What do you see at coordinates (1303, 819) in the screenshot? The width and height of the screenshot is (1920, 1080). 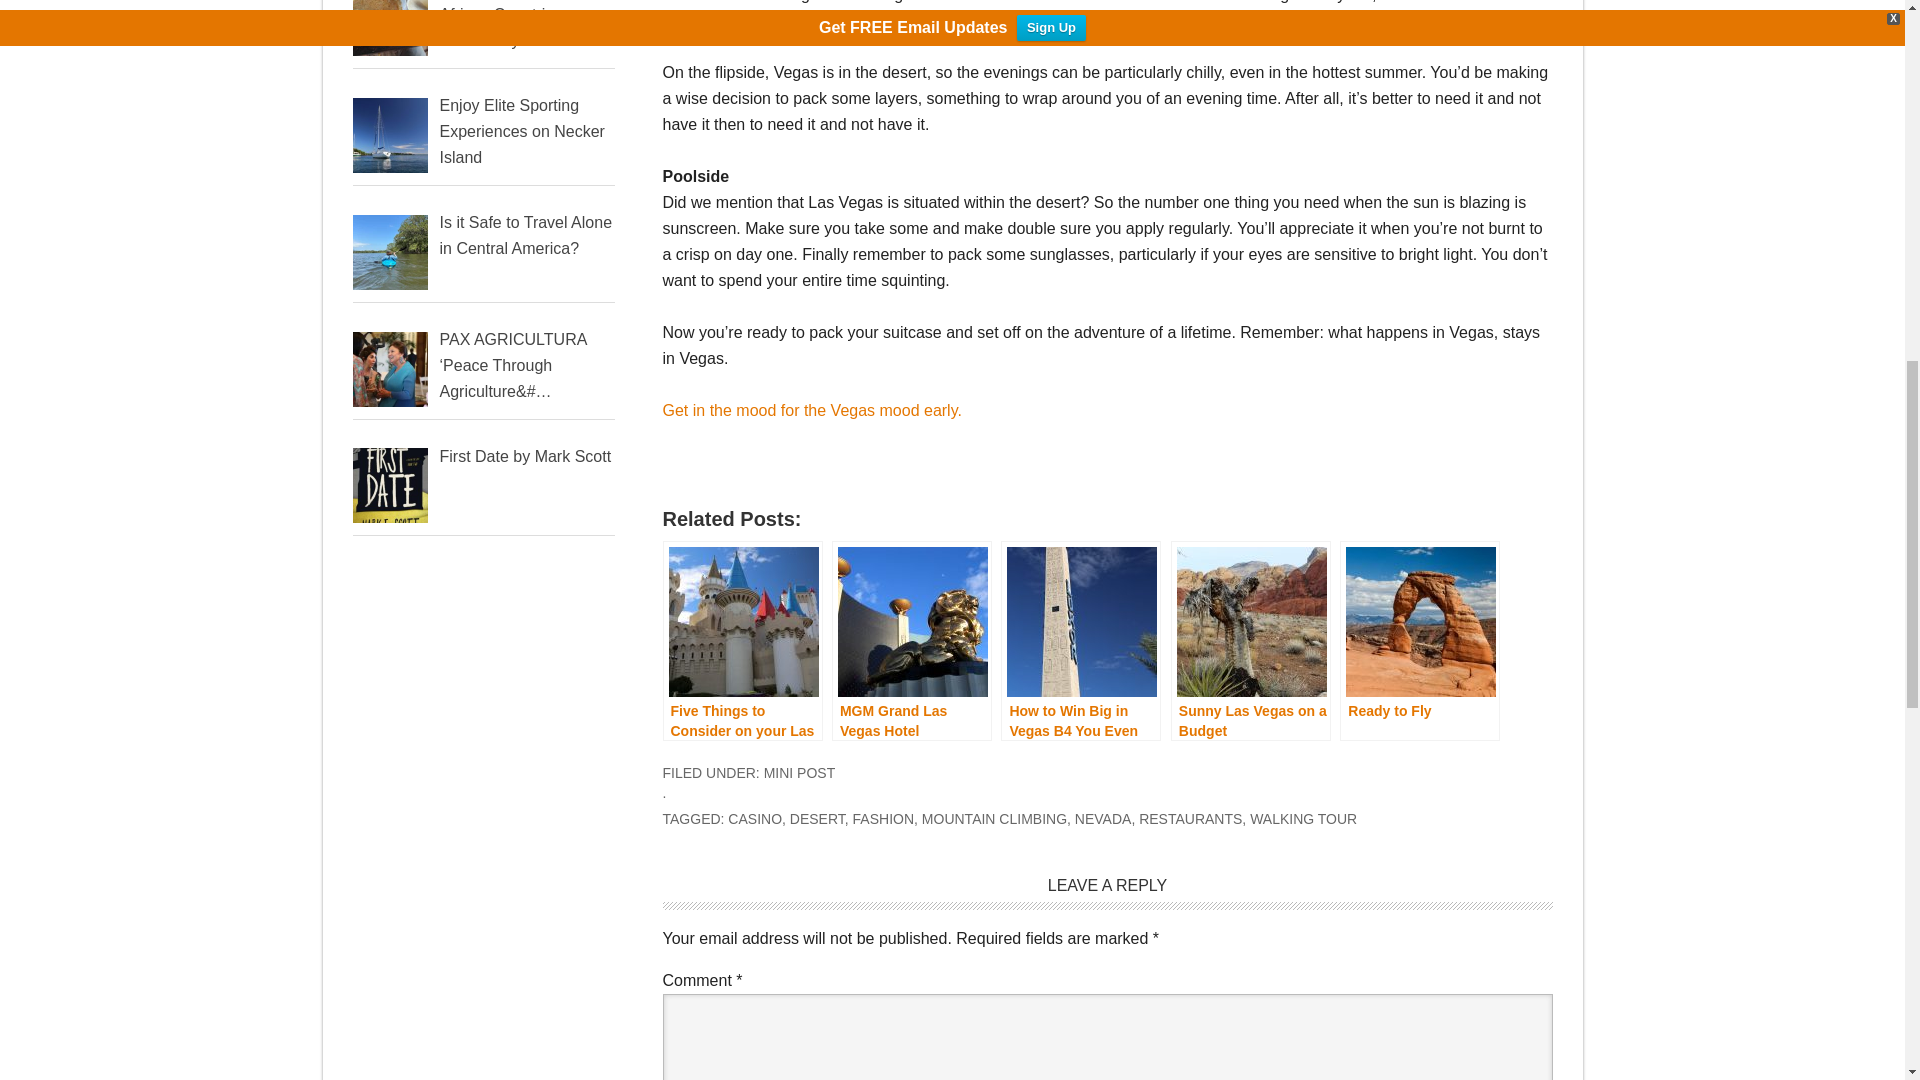 I see `WALKING TOUR` at bounding box center [1303, 819].